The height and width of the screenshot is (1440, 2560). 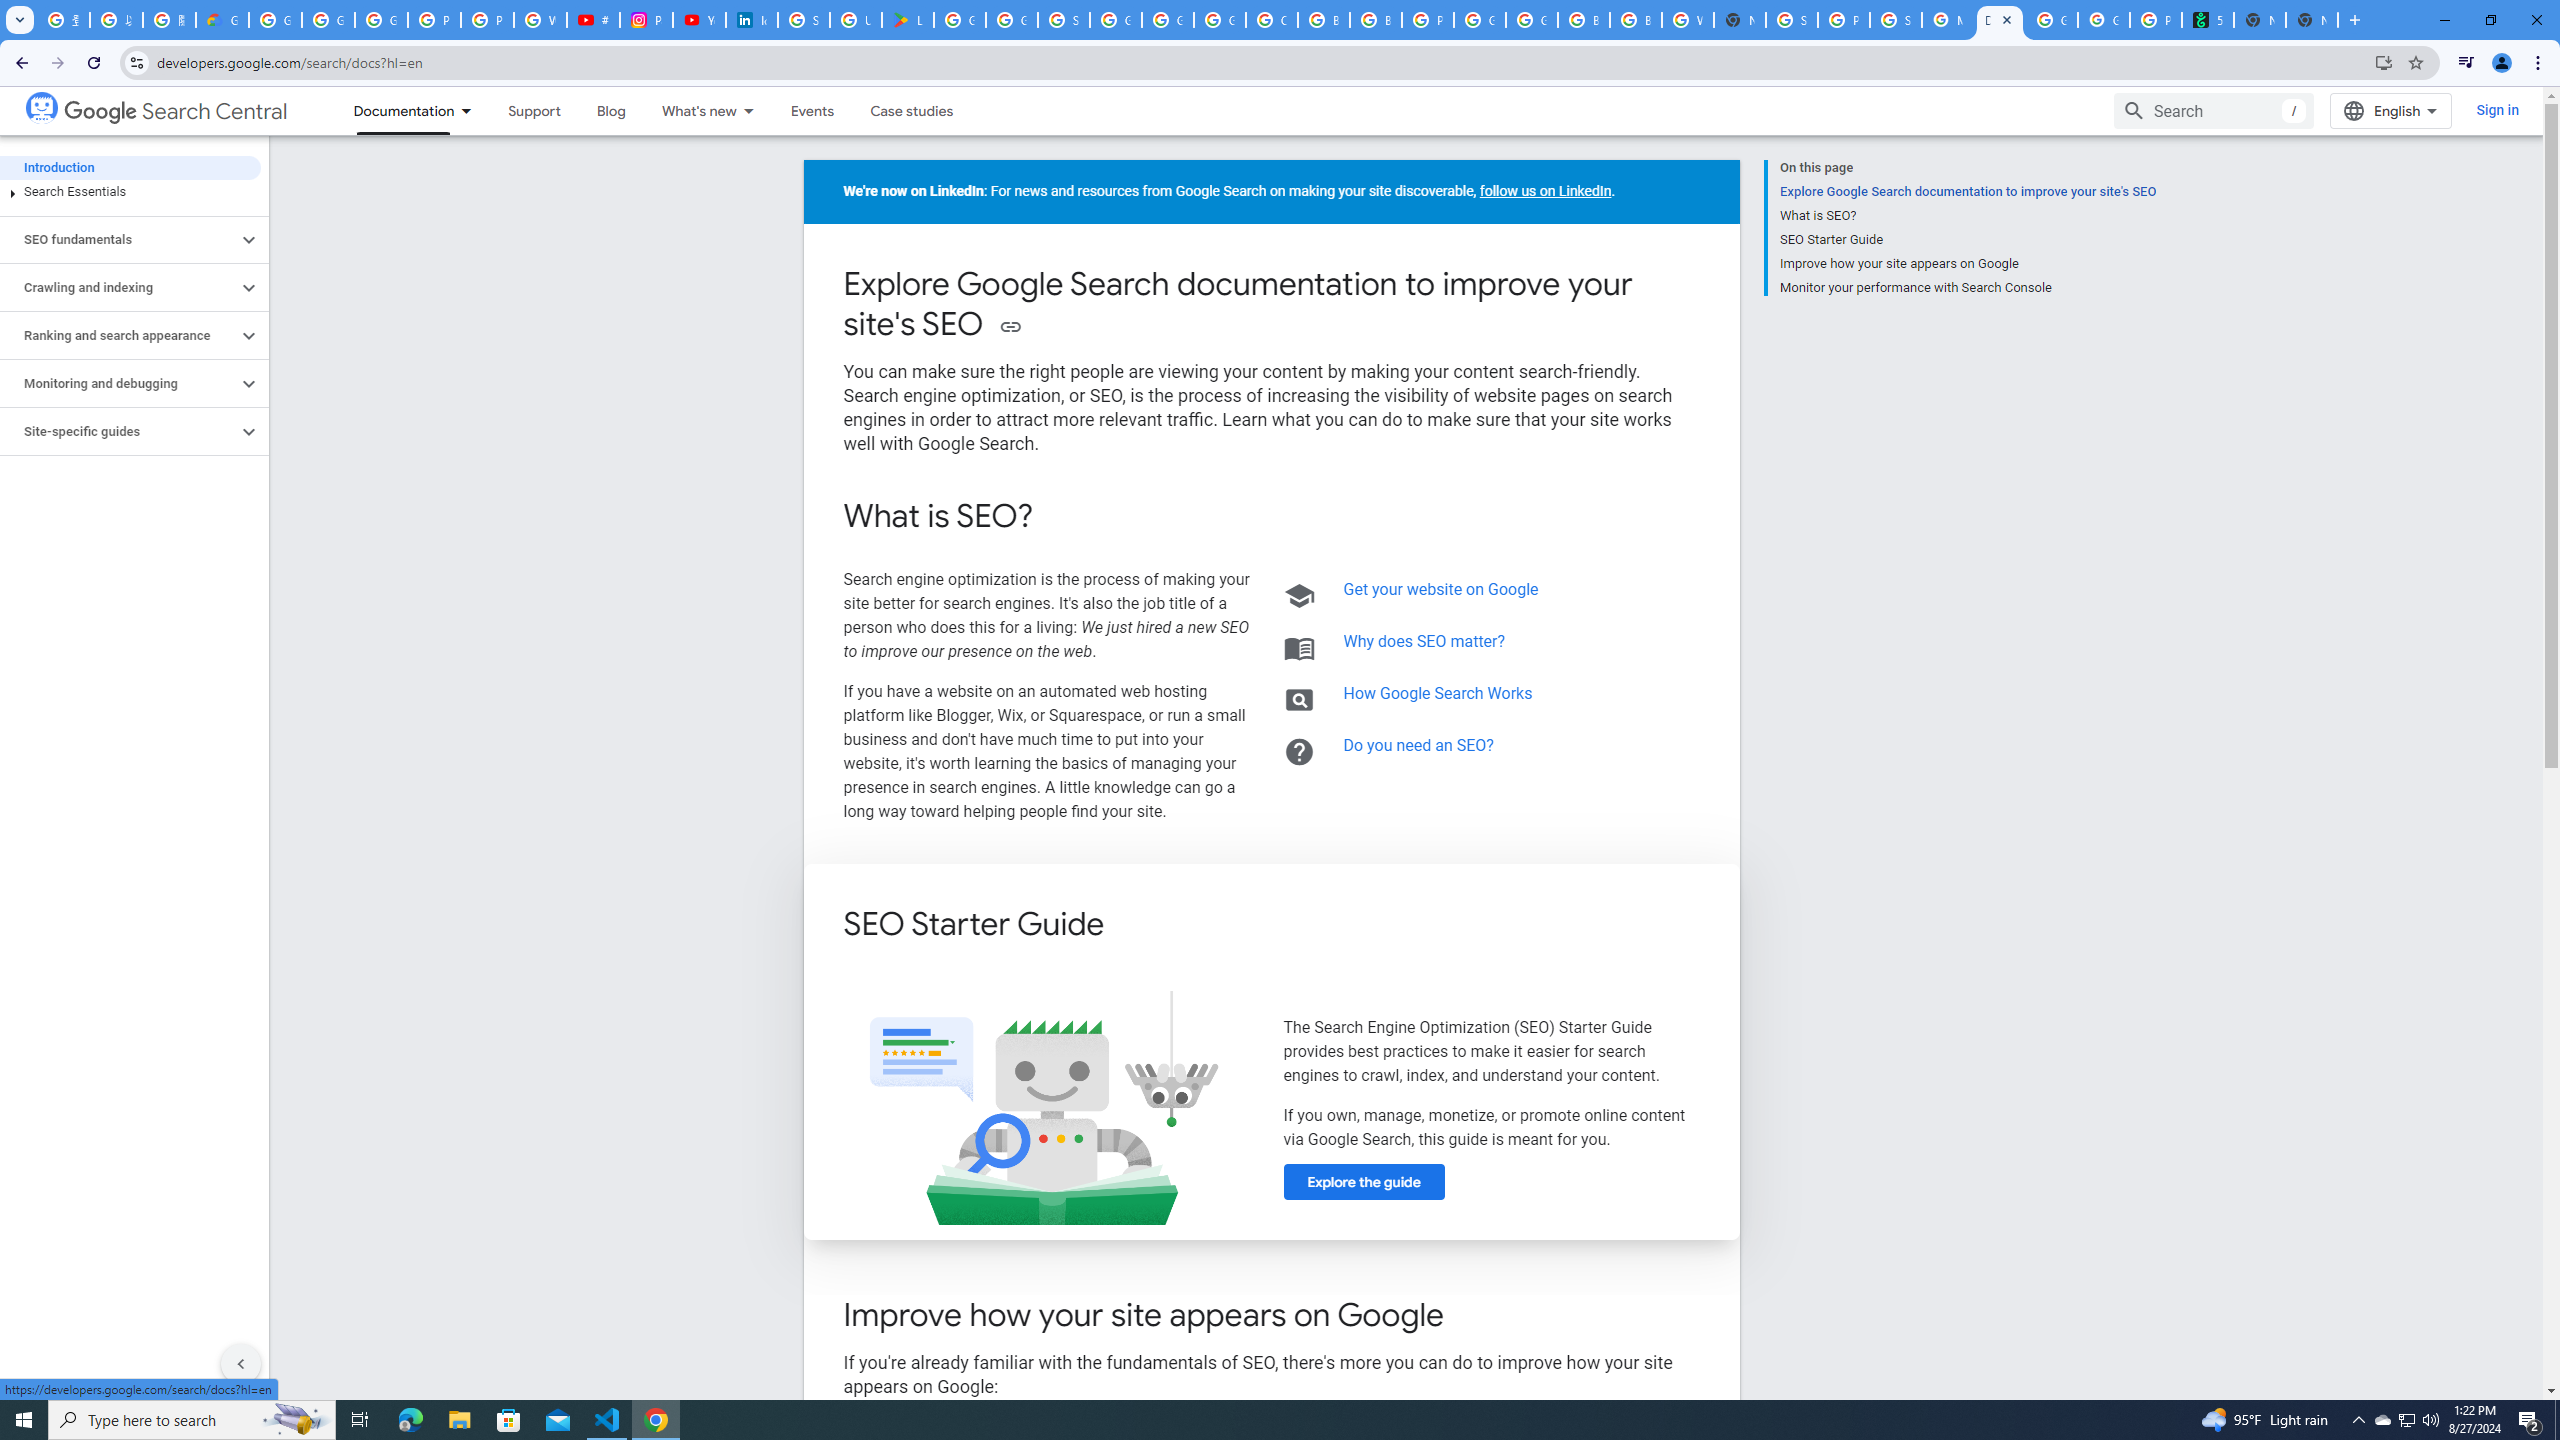 What do you see at coordinates (2384, 62) in the screenshot?
I see `Install Google Developers` at bounding box center [2384, 62].